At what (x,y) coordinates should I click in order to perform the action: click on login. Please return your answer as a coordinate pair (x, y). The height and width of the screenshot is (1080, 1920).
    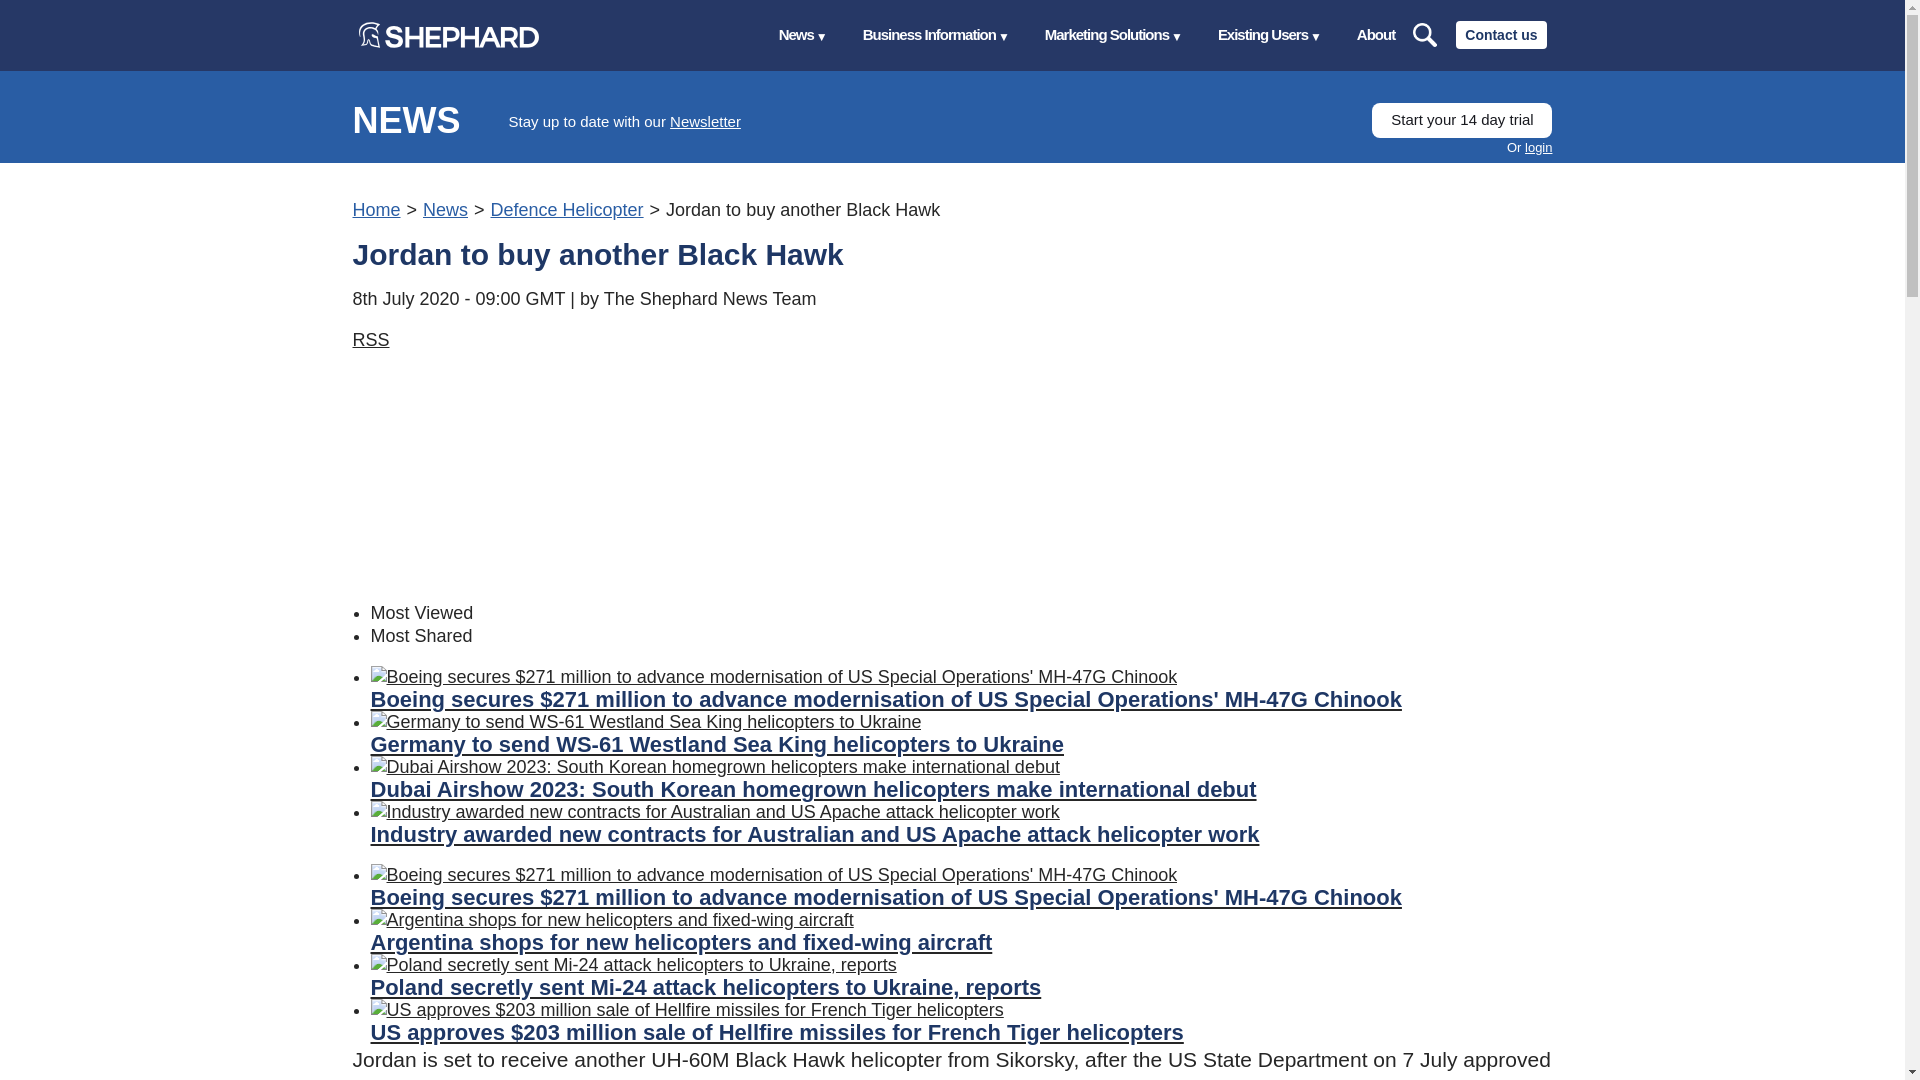
    Looking at the image, I should click on (1538, 148).